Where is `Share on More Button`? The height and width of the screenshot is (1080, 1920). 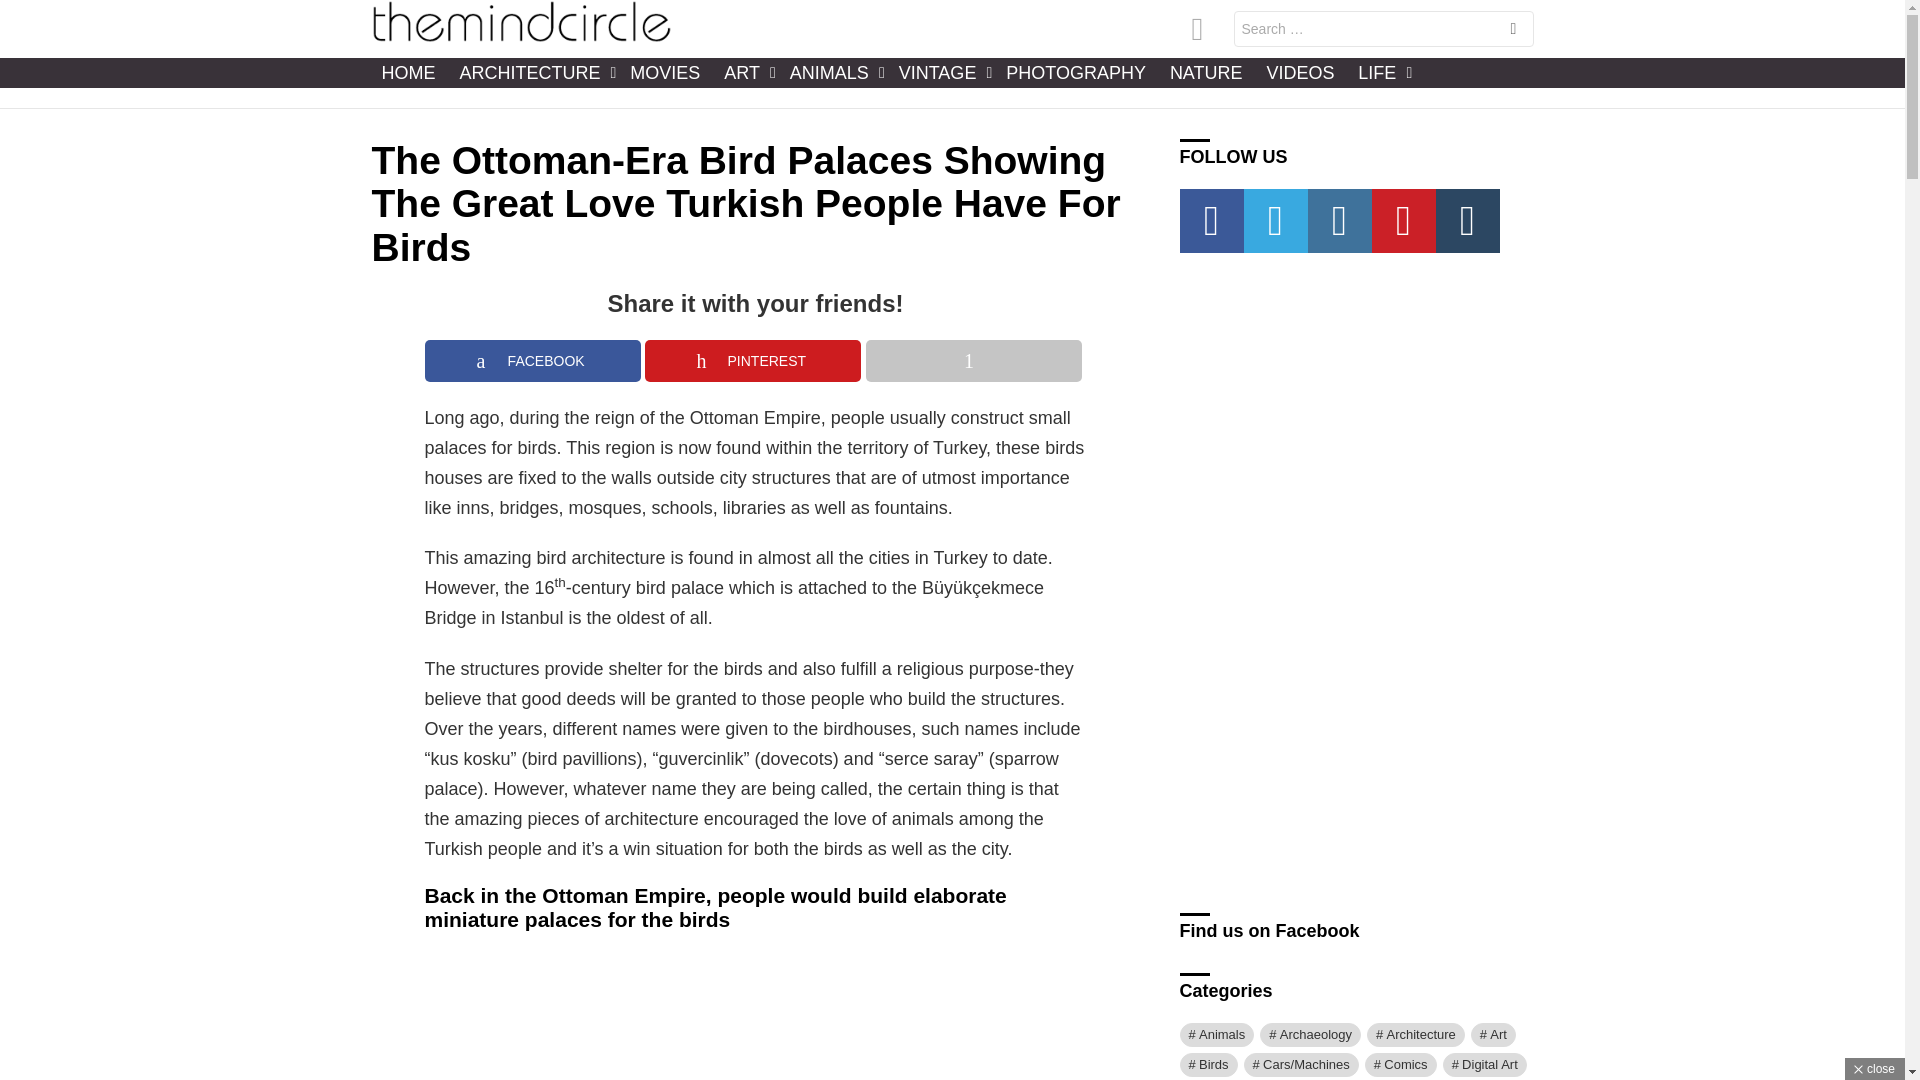 Share on More Button is located at coordinates (974, 361).